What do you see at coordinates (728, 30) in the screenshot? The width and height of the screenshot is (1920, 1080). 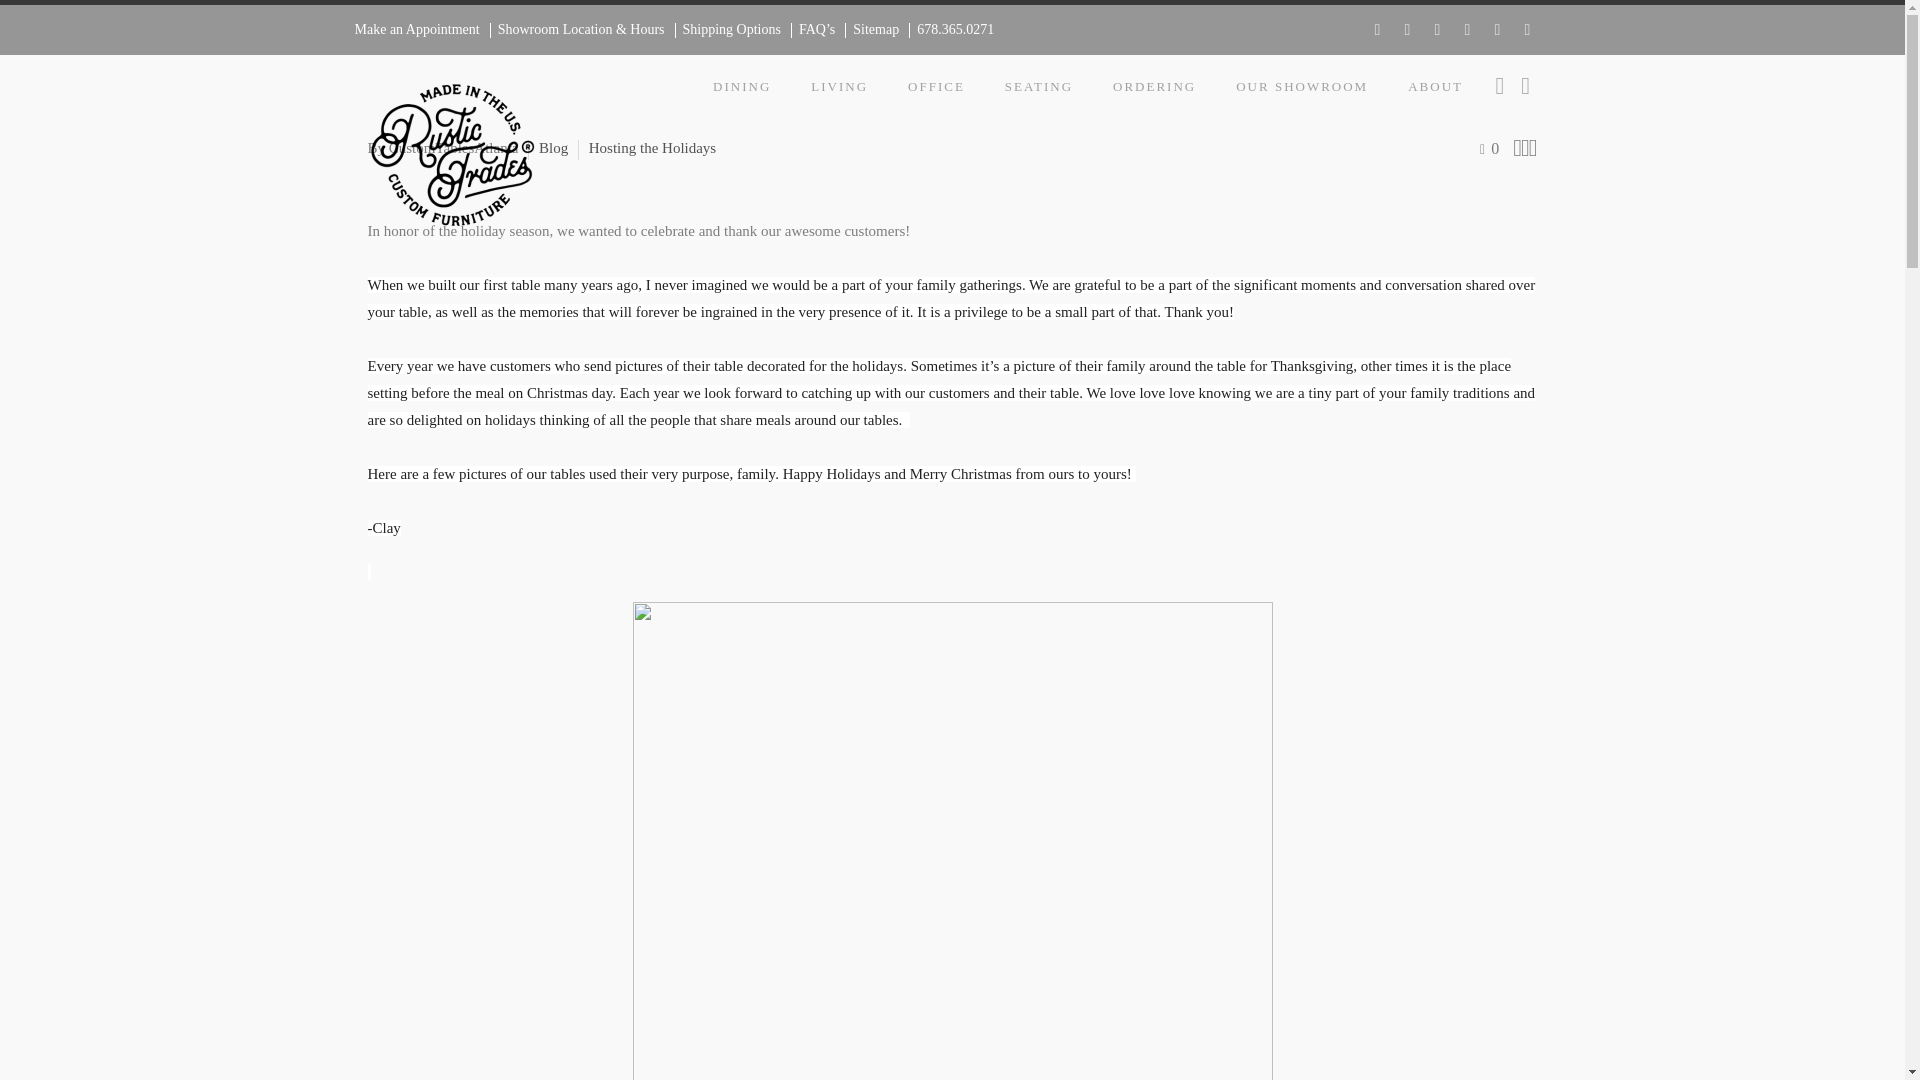 I see `Shipping Options` at bounding box center [728, 30].